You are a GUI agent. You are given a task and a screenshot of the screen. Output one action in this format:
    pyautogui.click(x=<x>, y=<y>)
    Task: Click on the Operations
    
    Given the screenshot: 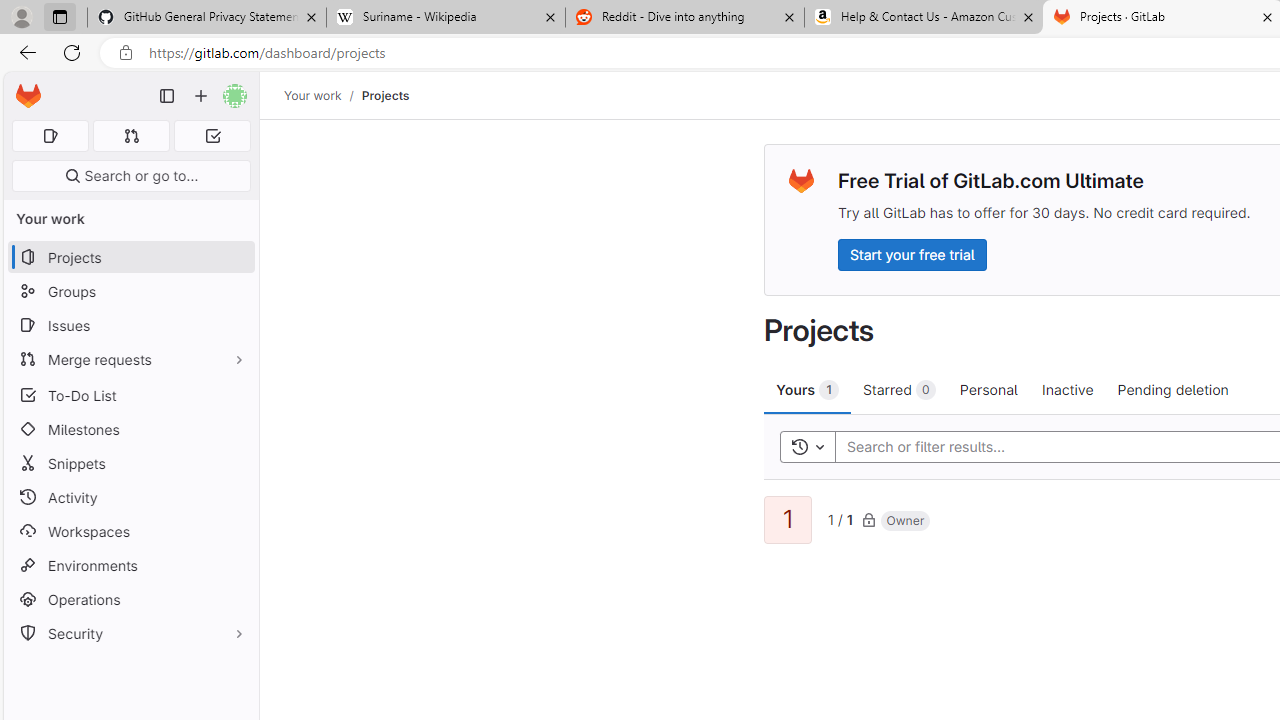 What is the action you would take?
    pyautogui.click(x=130, y=600)
    